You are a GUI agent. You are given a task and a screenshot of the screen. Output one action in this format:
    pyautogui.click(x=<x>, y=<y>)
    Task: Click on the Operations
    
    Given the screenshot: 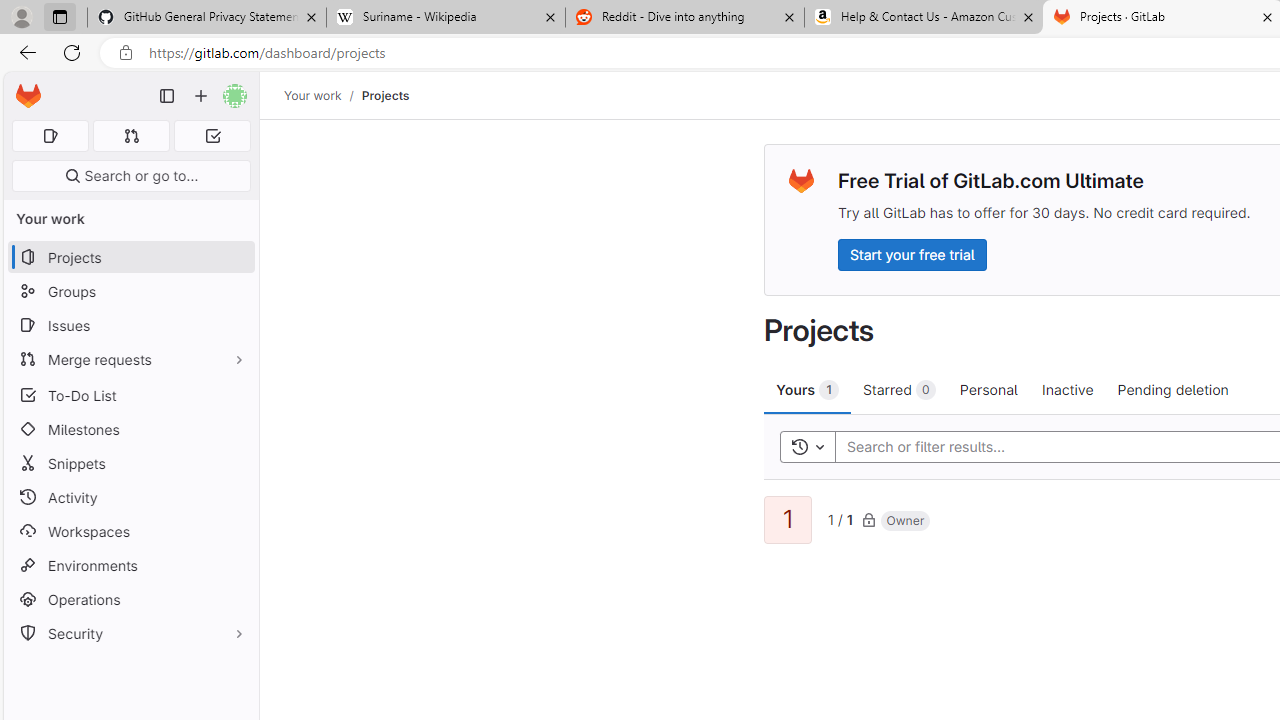 What is the action you would take?
    pyautogui.click(x=130, y=600)
    